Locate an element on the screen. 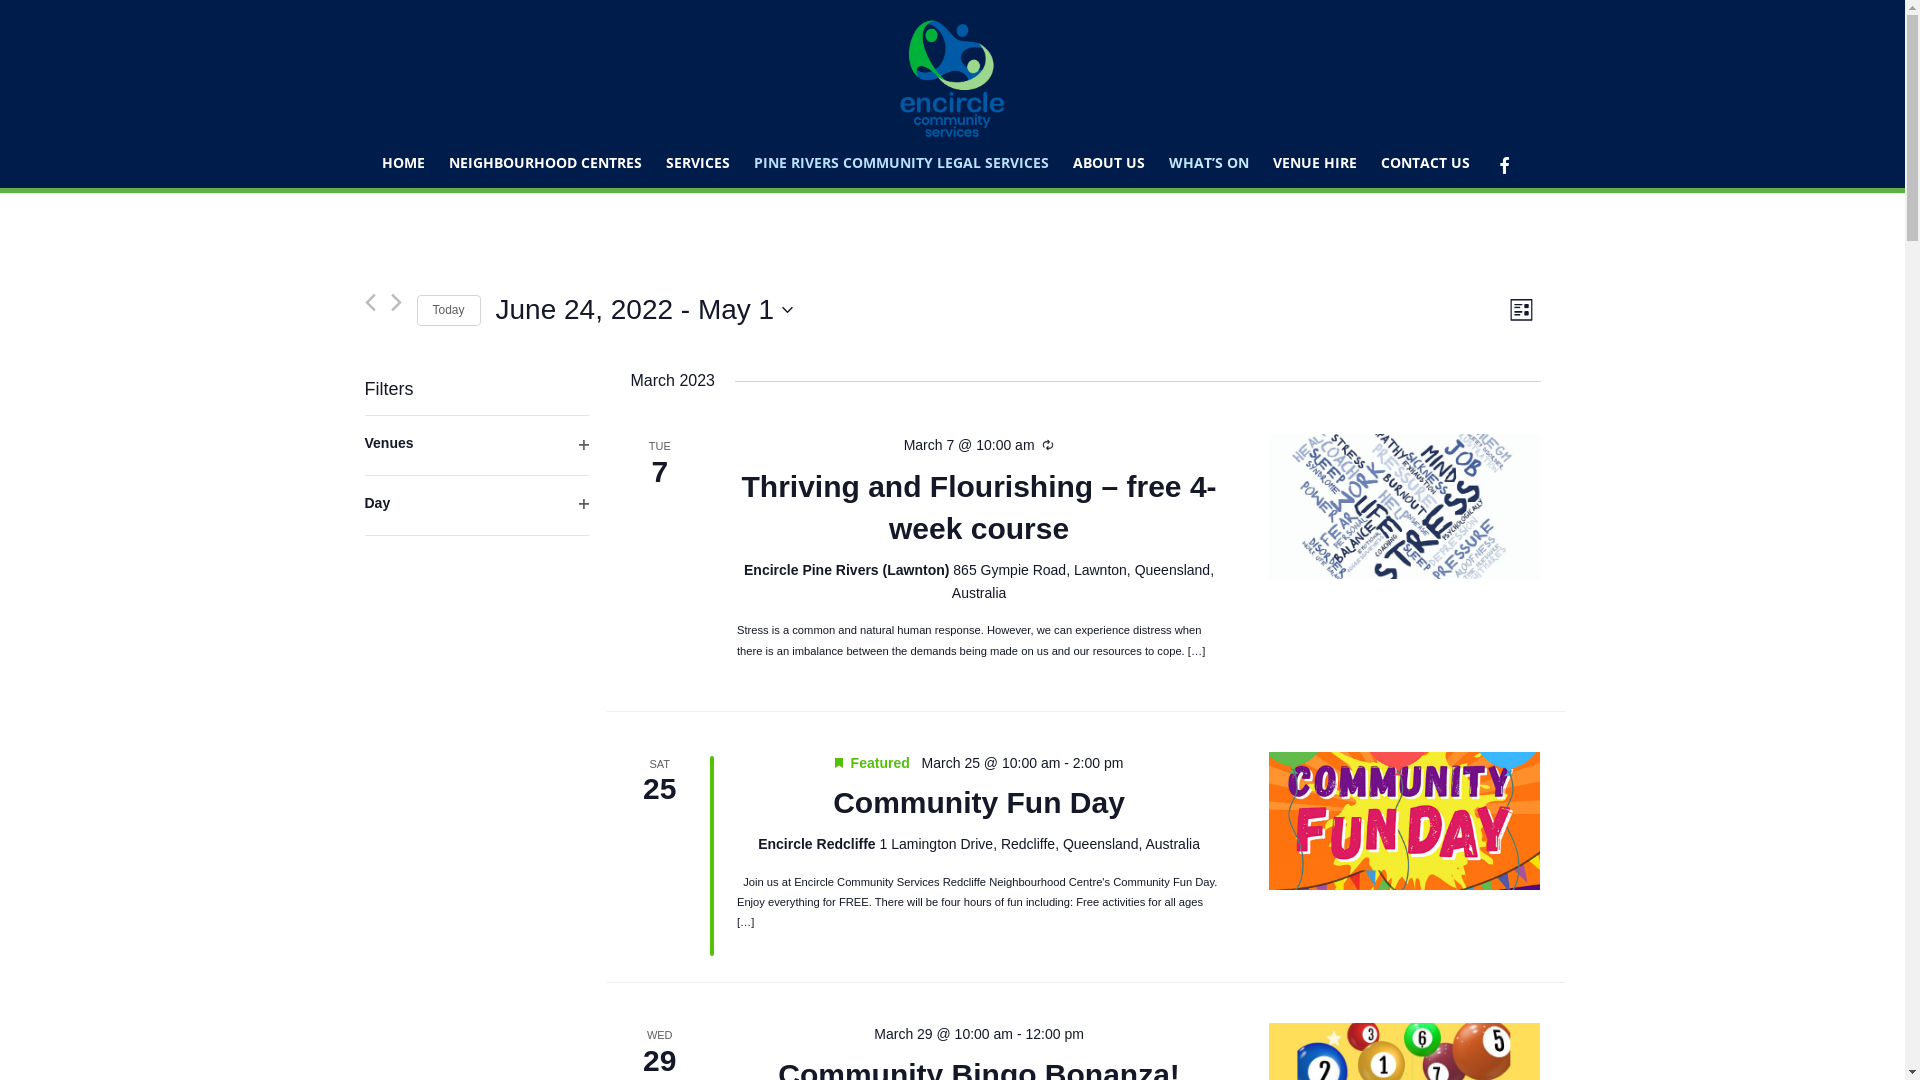 The height and width of the screenshot is (1080, 1920). Community Fun Day is located at coordinates (979, 803).